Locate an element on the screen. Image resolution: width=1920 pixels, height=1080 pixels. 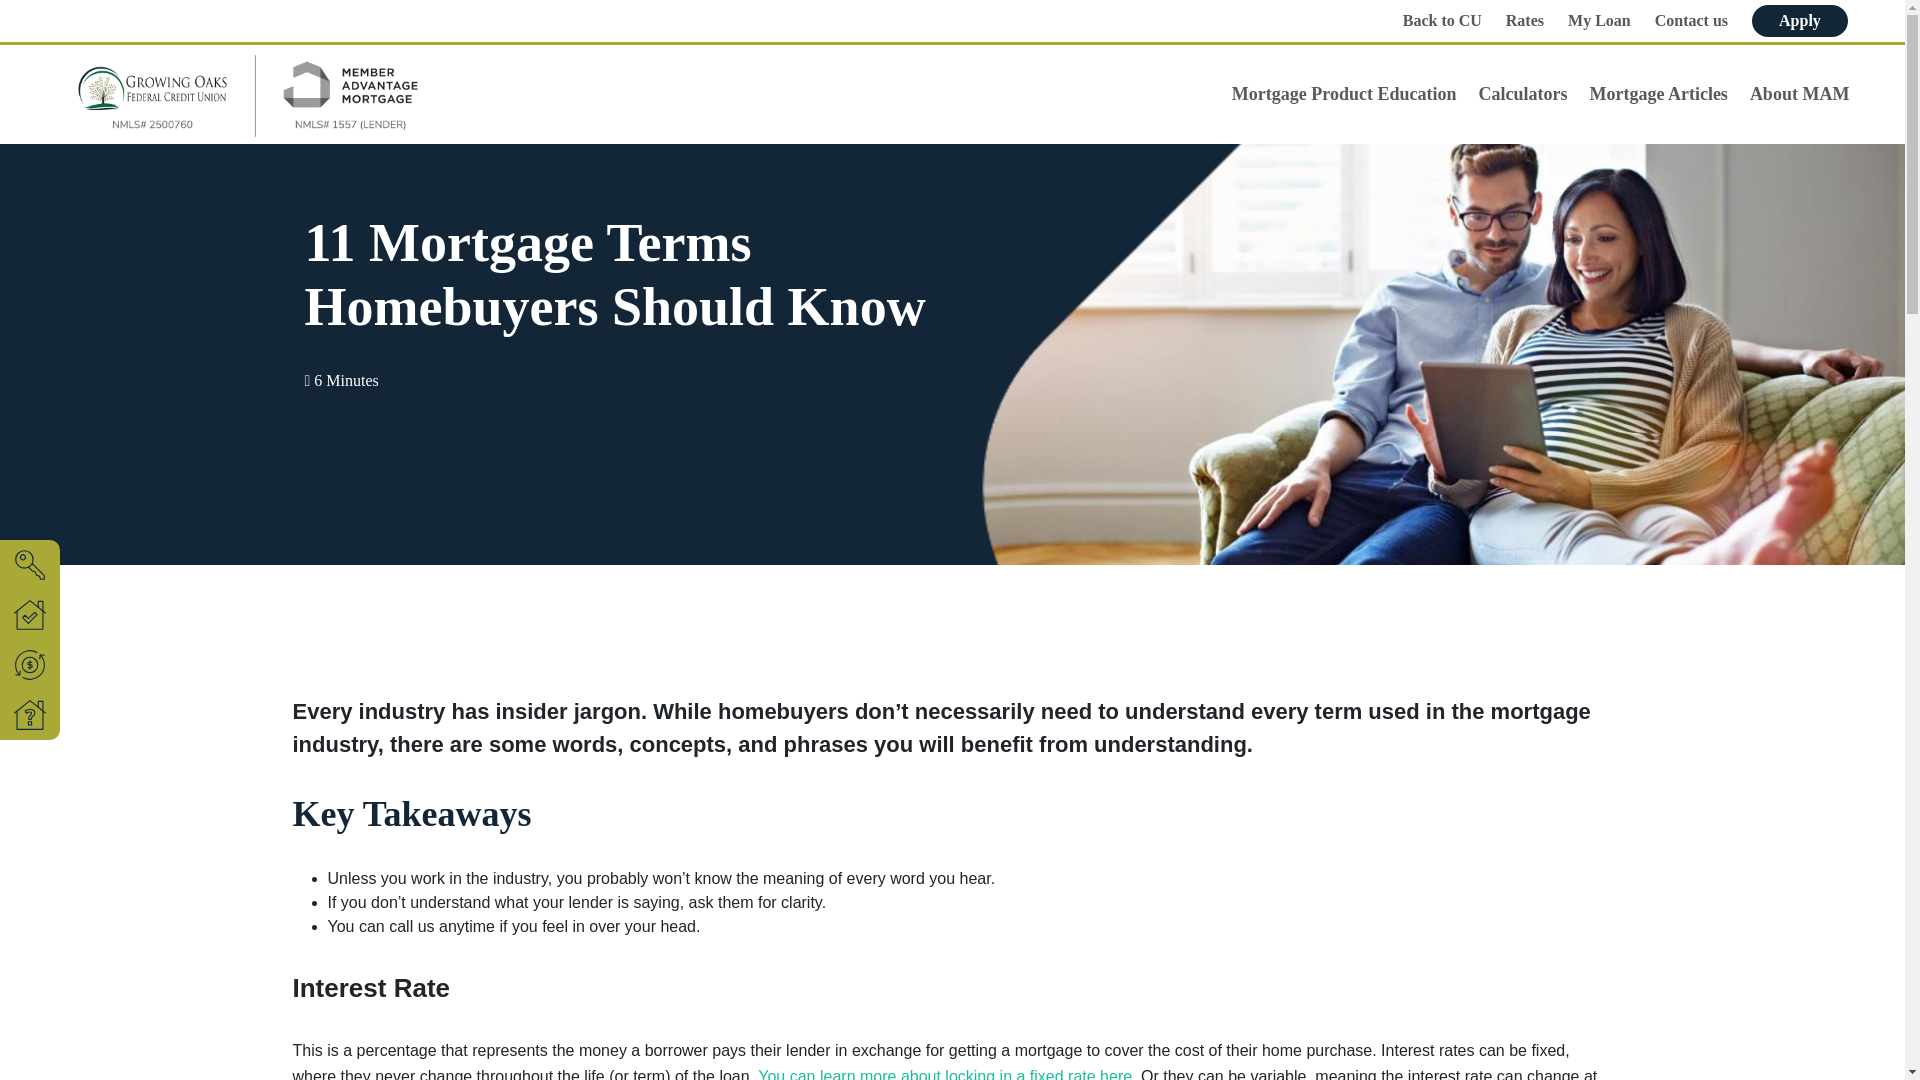
Mortgage Product Education is located at coordinates (1340, 94).